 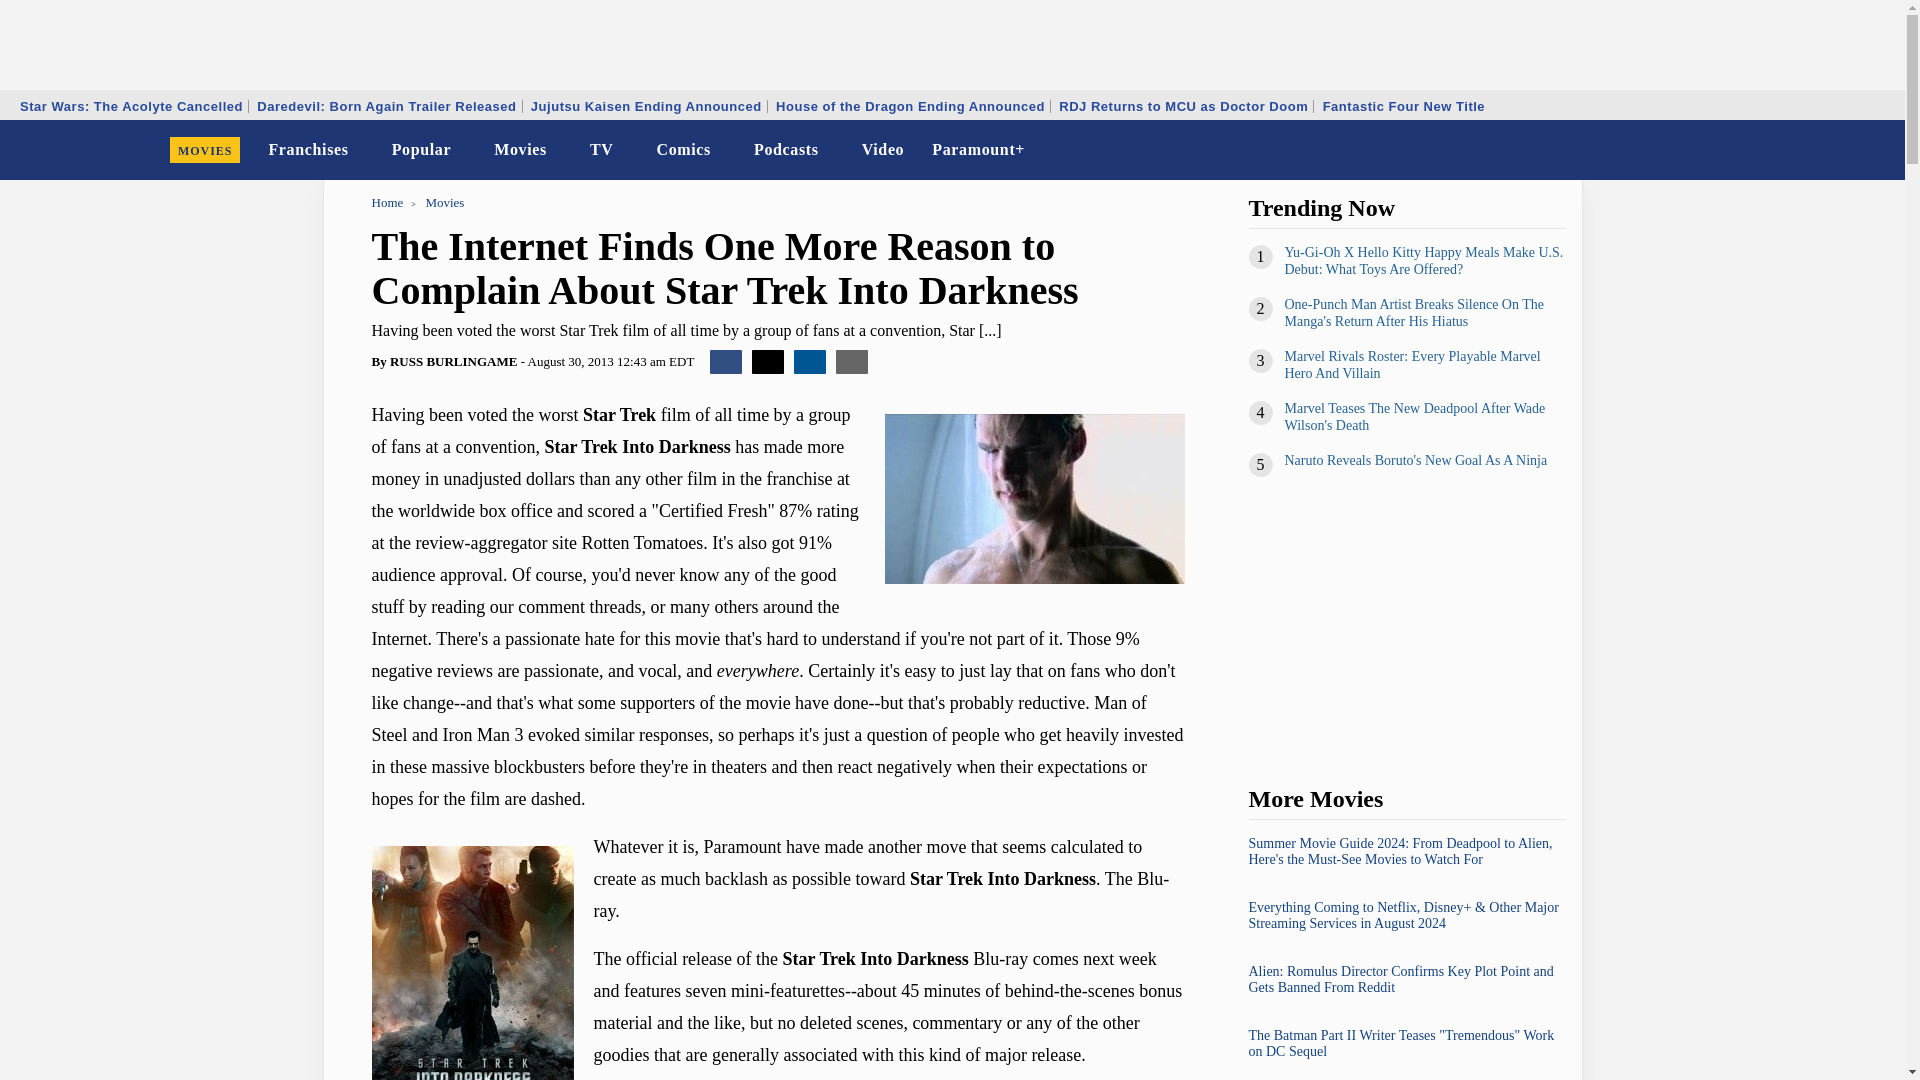 I want to click on Search, so click(x=1876, y=150).